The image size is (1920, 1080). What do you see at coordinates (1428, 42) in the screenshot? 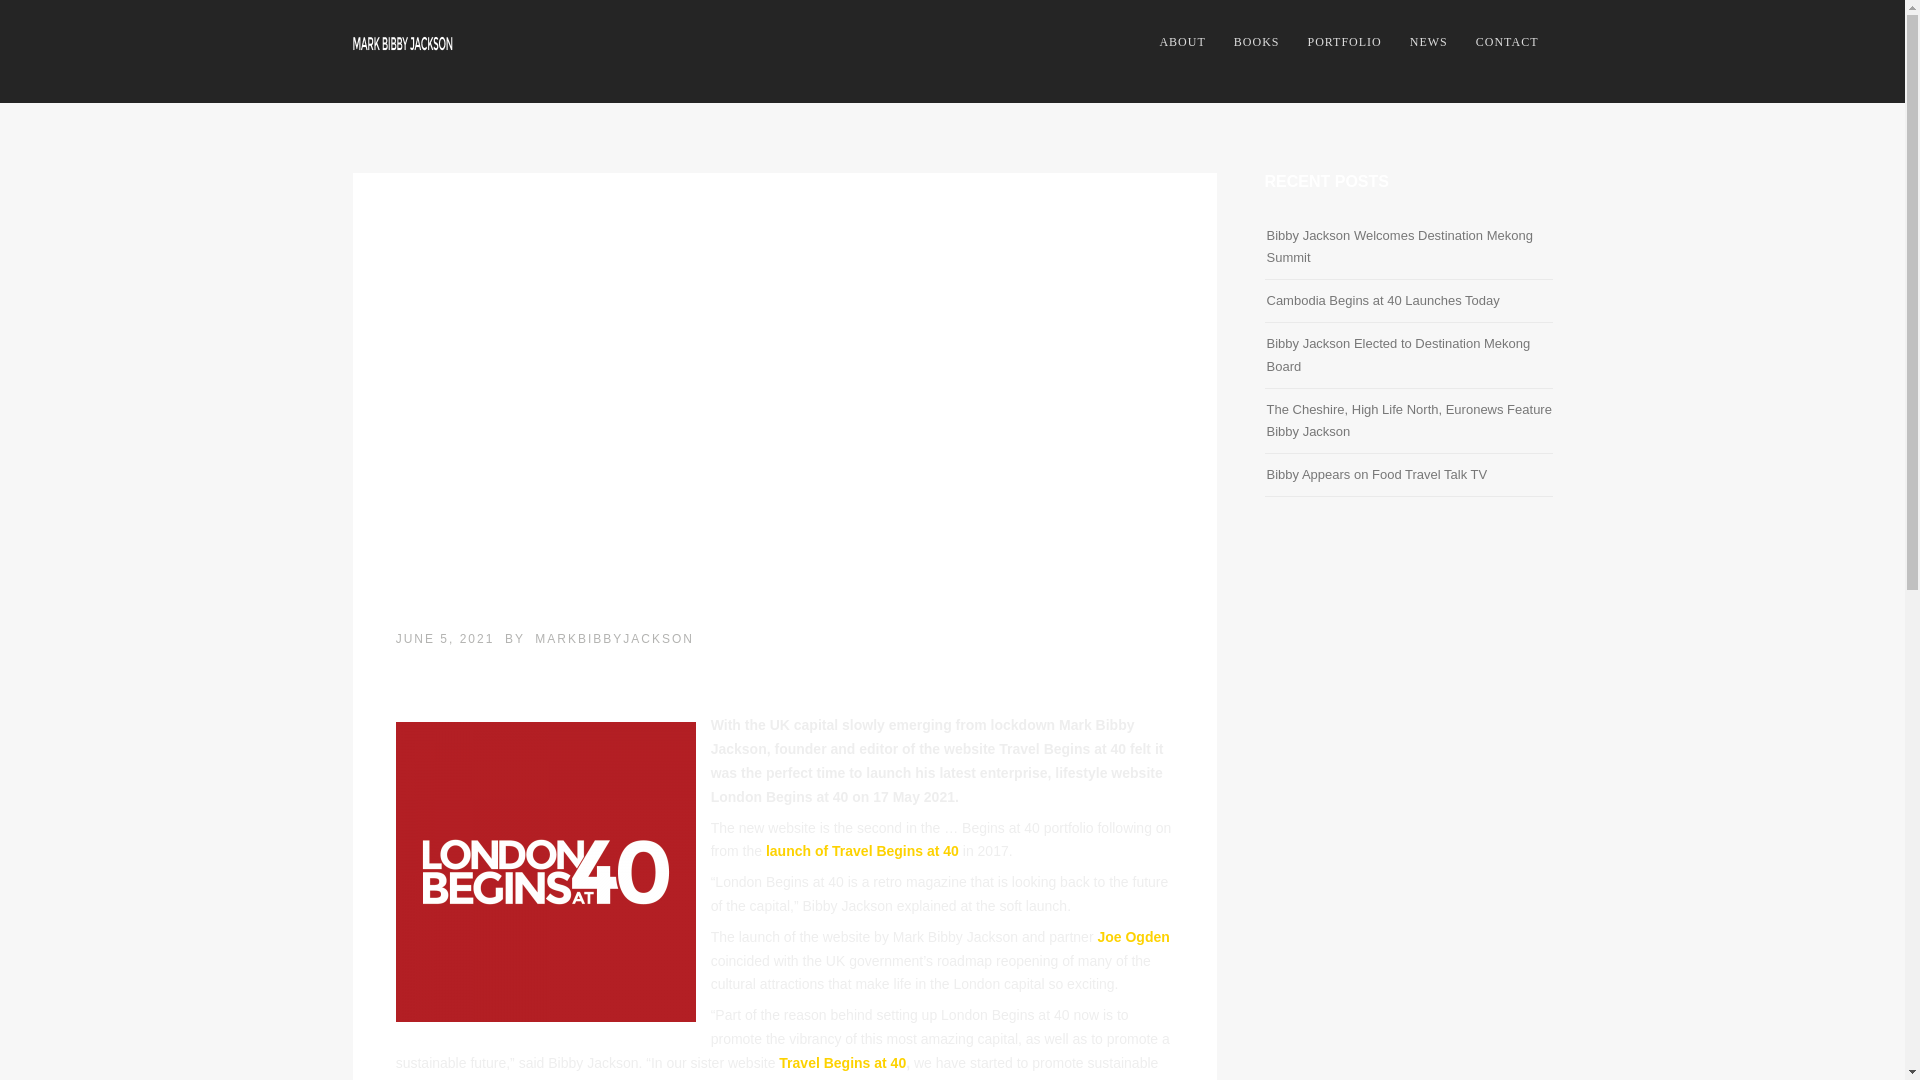
I see `NEWS` at bounding box center [1428, 42].